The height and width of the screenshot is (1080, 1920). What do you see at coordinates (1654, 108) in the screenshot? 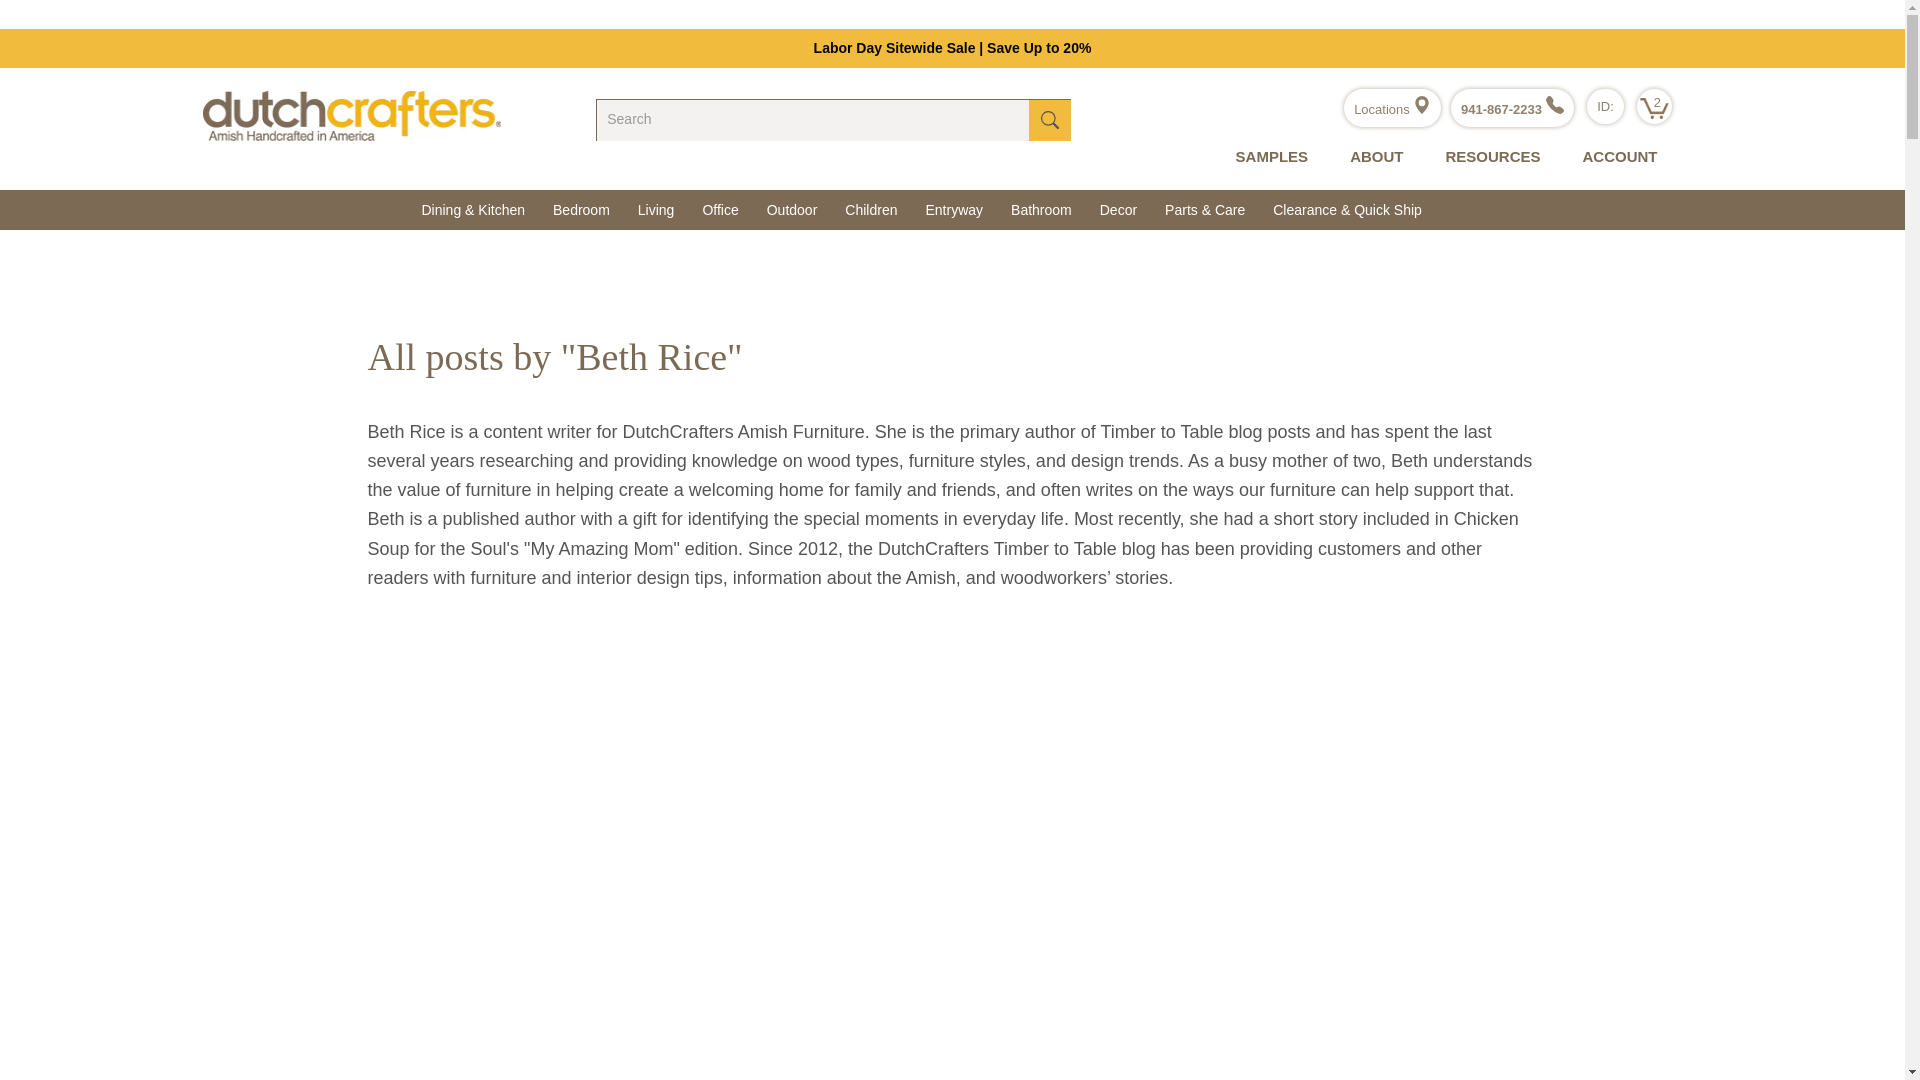
I see `2` at bounding box center [1654, 108].